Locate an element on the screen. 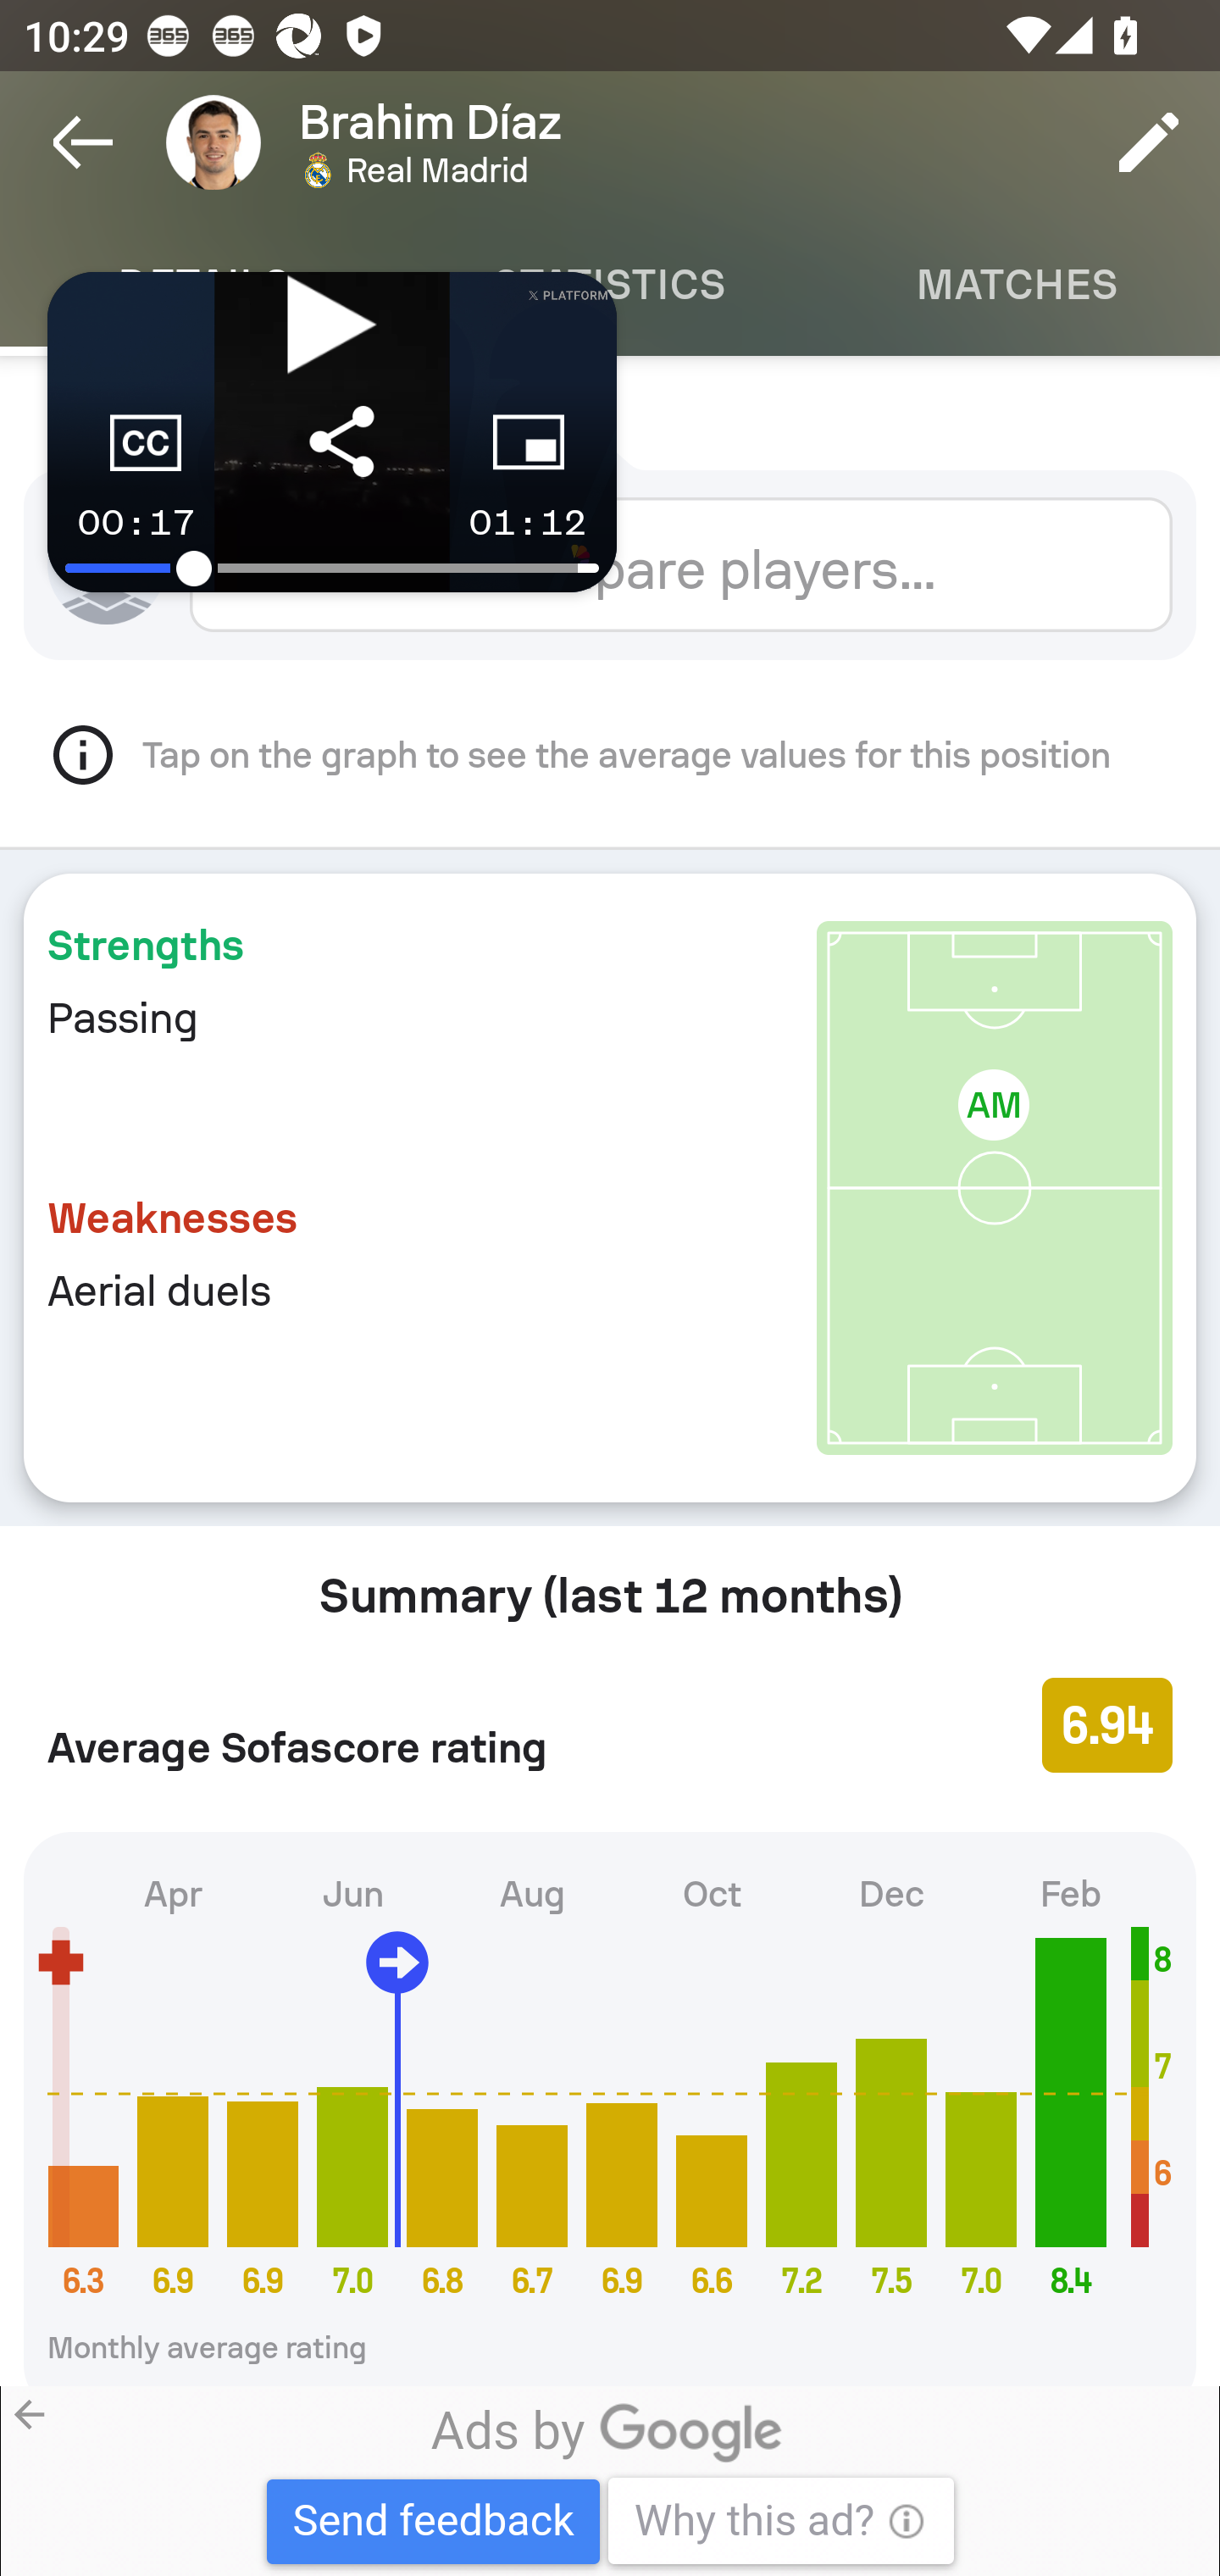  Navigate up is located at coordinates (83, 142).